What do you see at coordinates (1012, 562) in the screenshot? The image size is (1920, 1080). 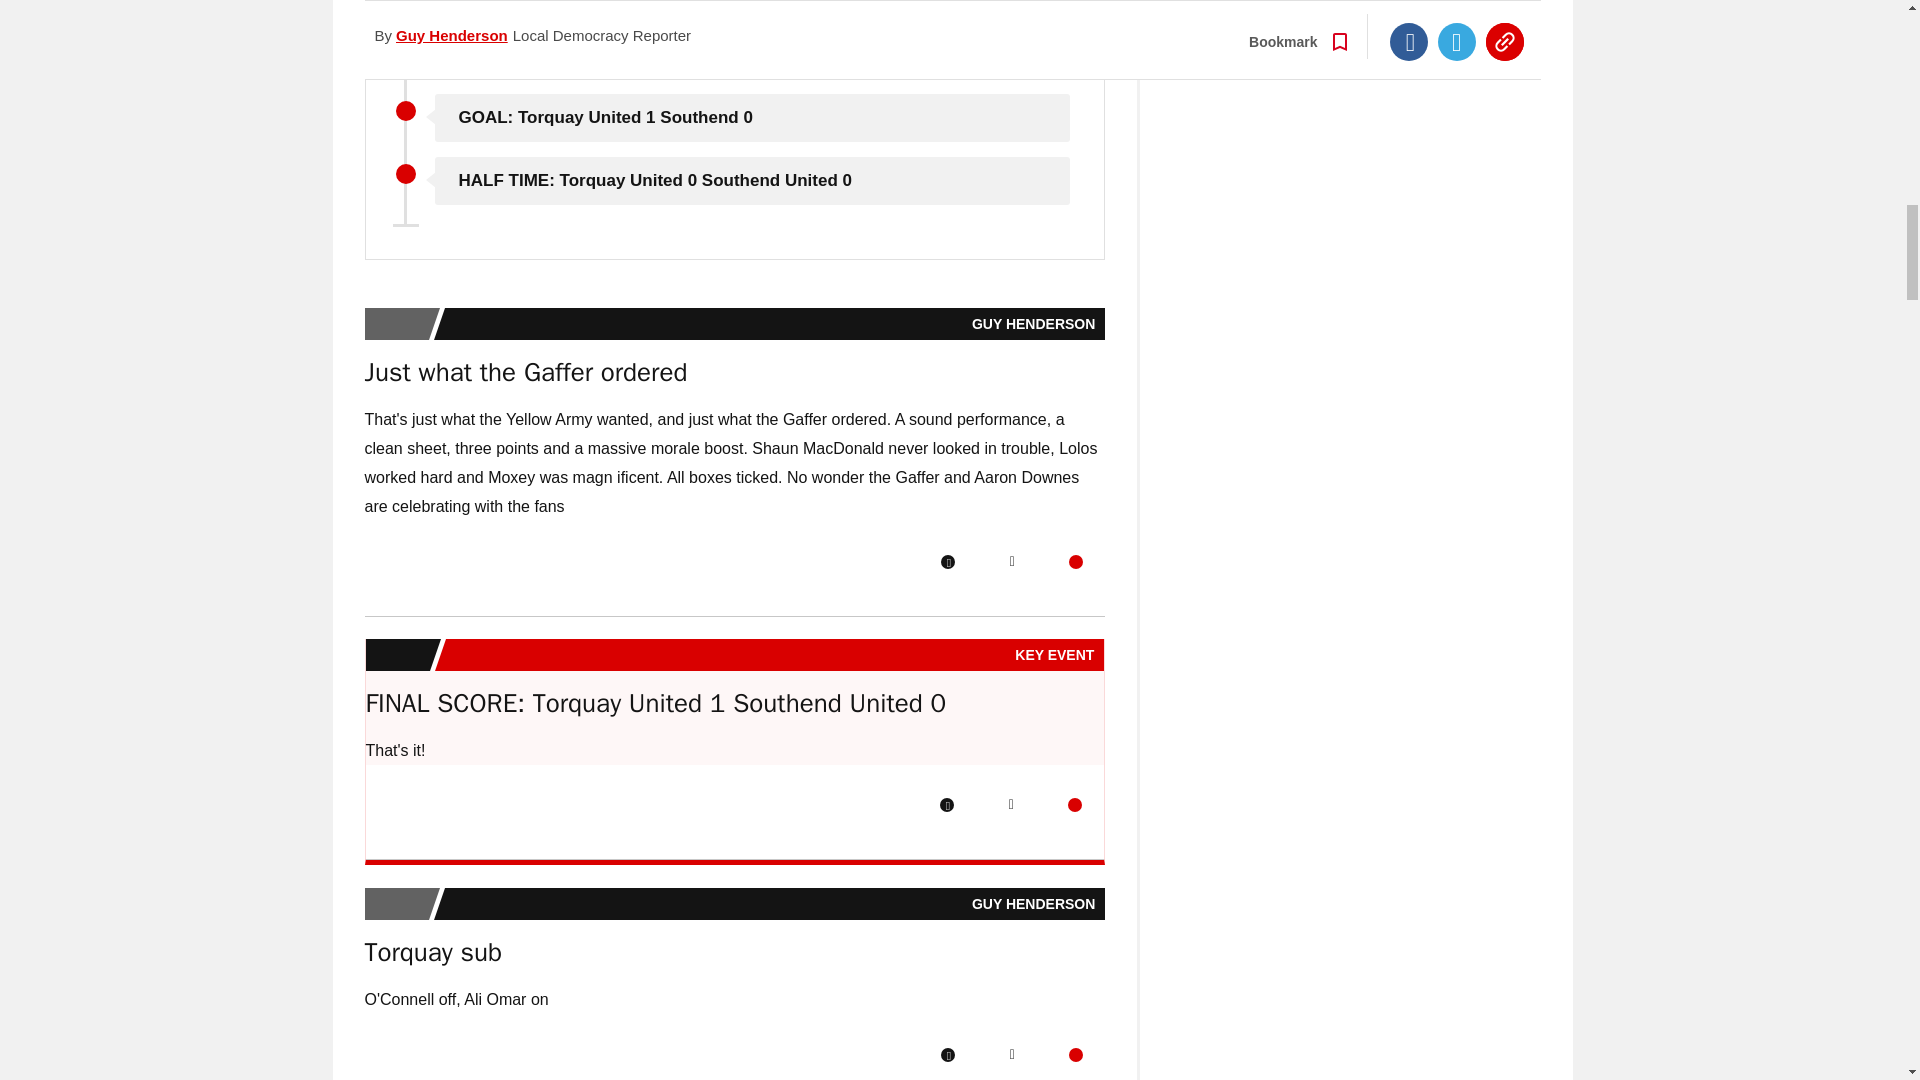 I see `Twitter` at bounding box center [1012, 562].